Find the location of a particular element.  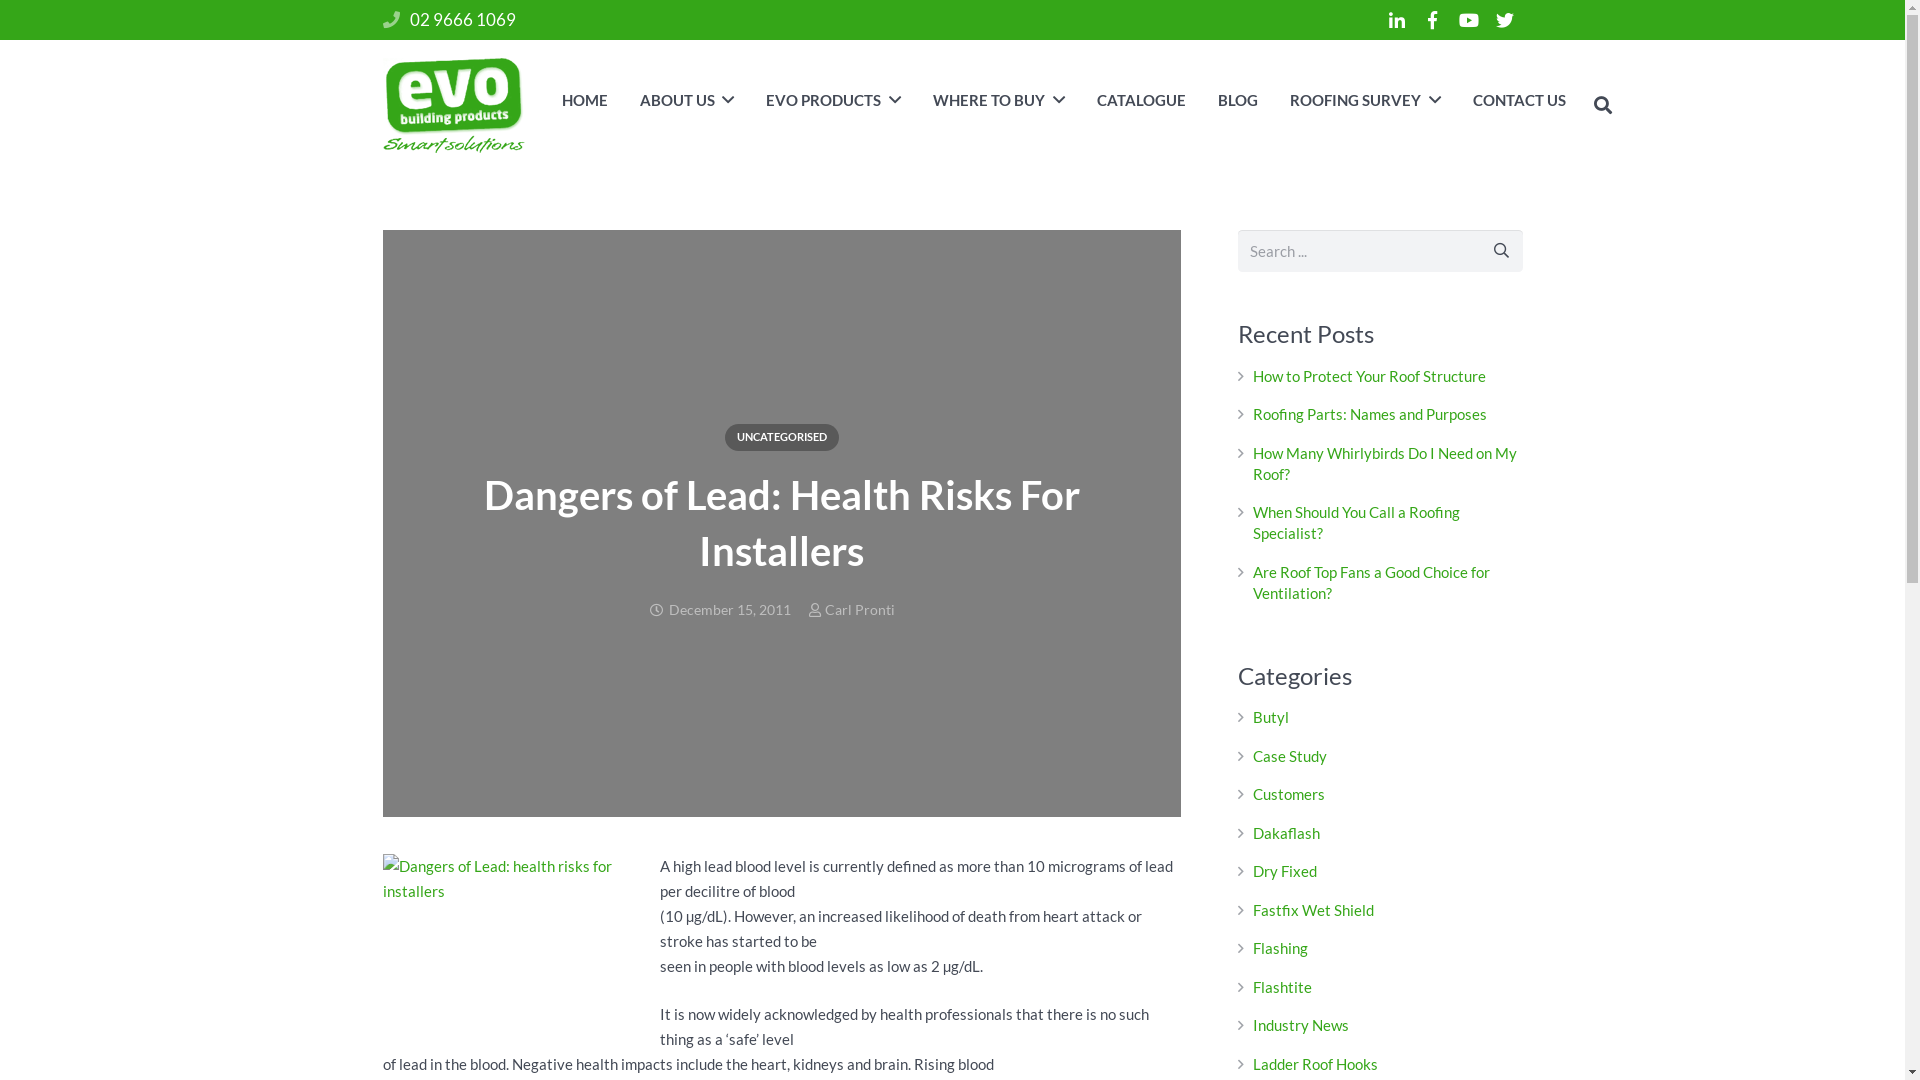

Carl Pronti is located at coordinates (860, 610).